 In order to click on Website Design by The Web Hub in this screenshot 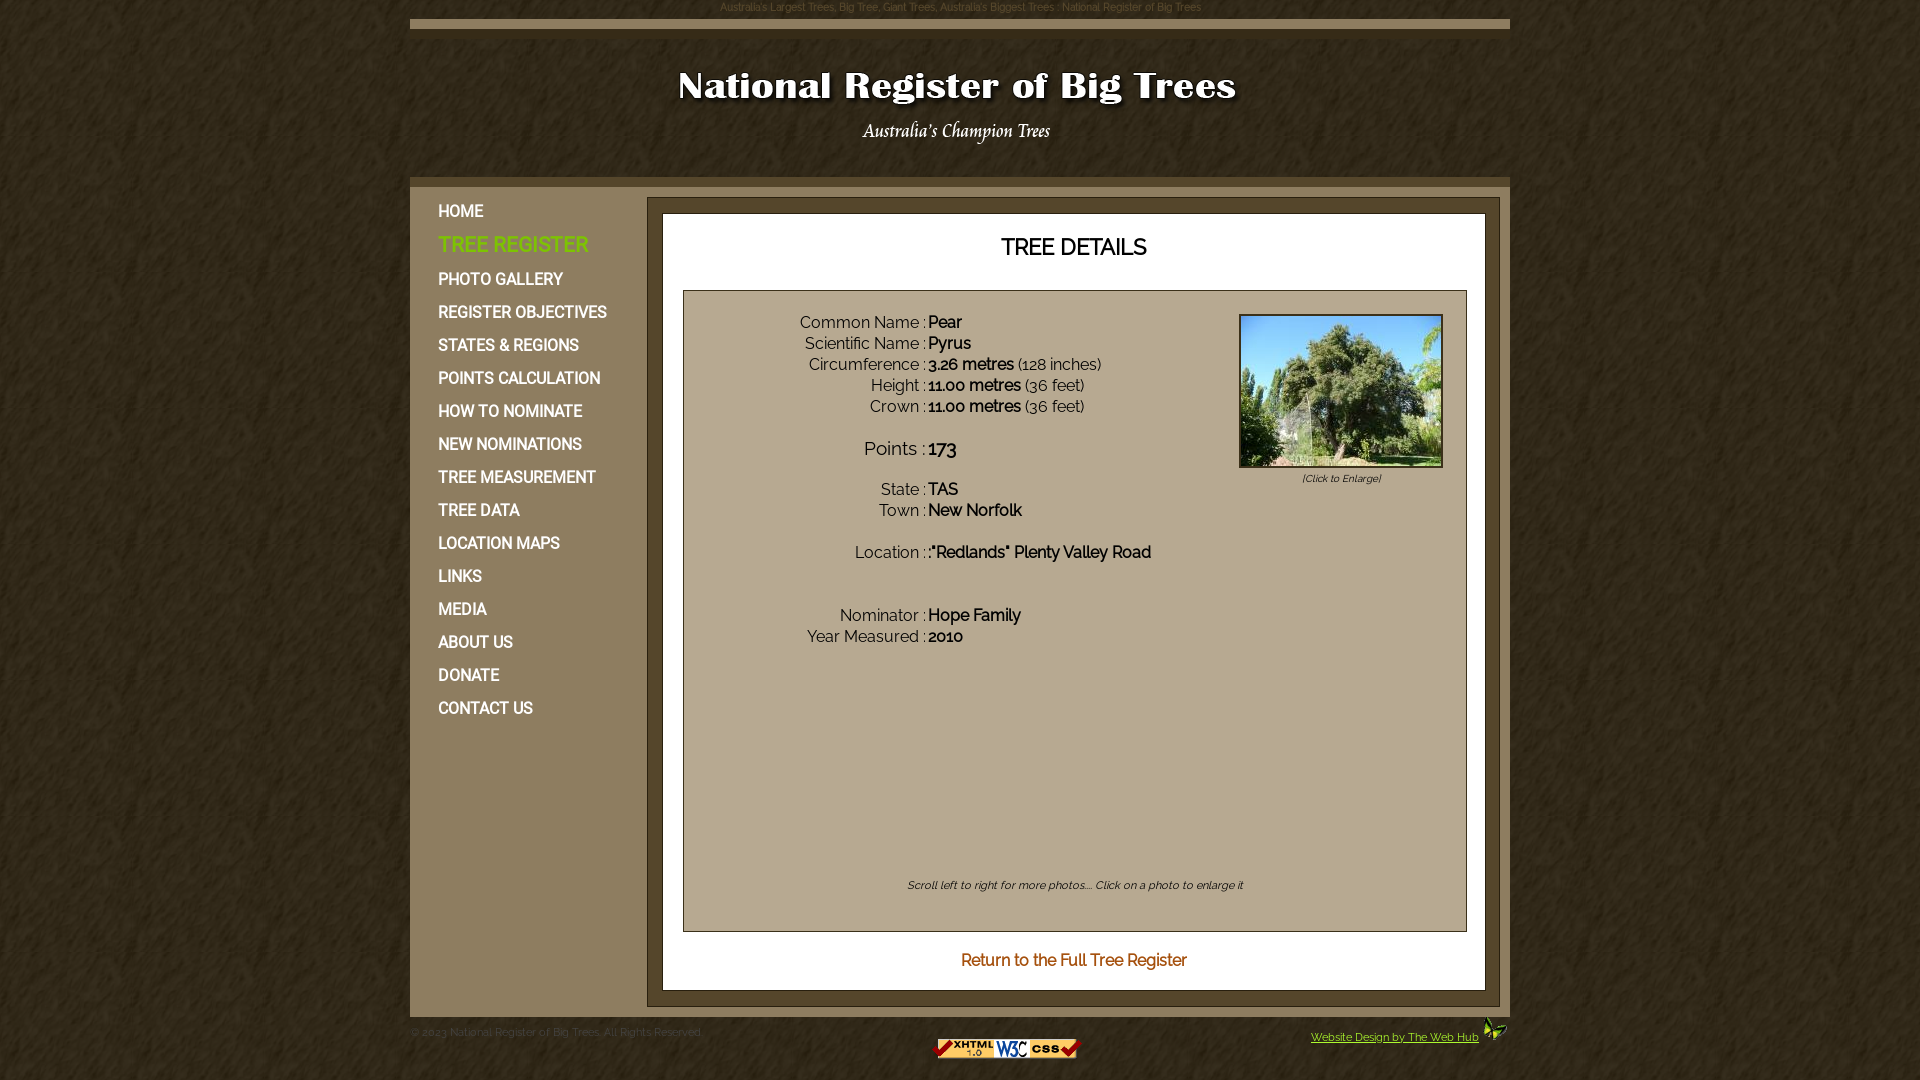, I will do `click(1395, 1037)`.